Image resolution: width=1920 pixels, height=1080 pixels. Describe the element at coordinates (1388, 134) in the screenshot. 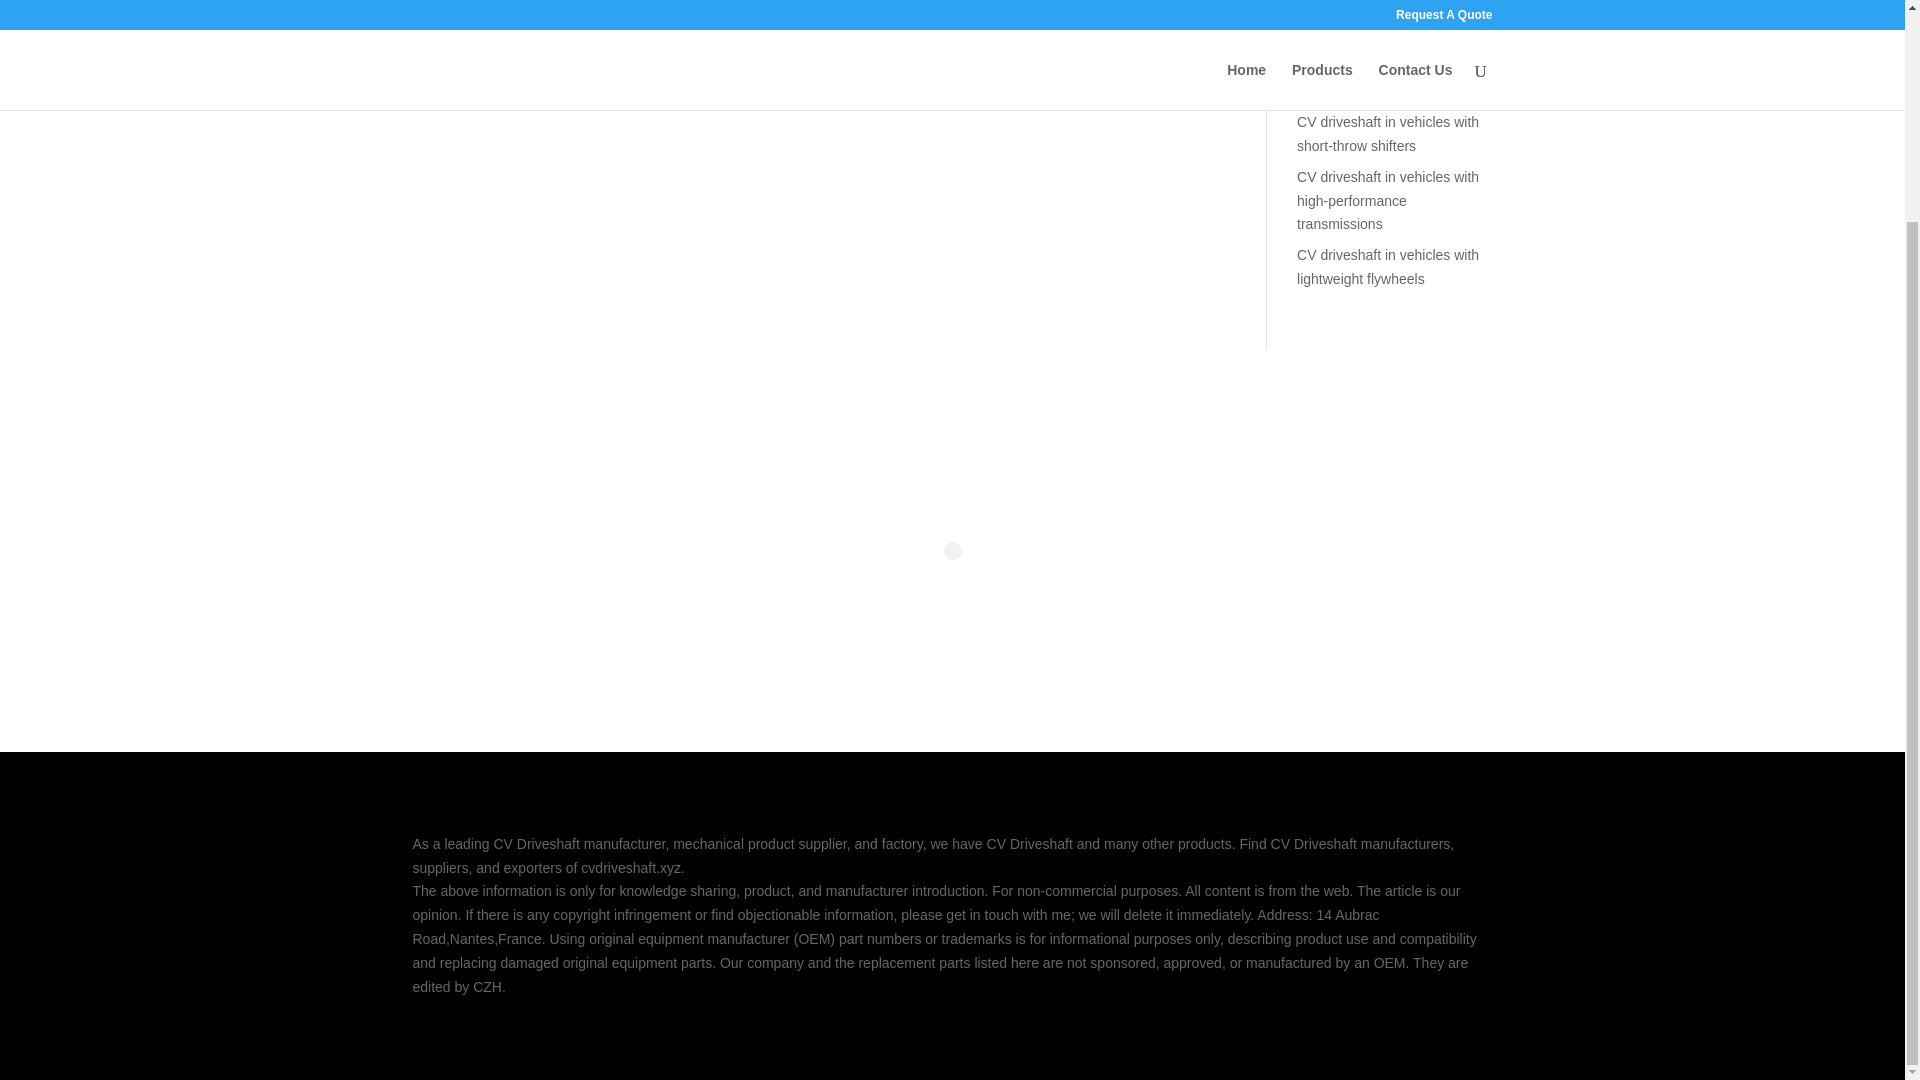

I see `CV driveshaft in vehicles with short-throw shifters` at that location.